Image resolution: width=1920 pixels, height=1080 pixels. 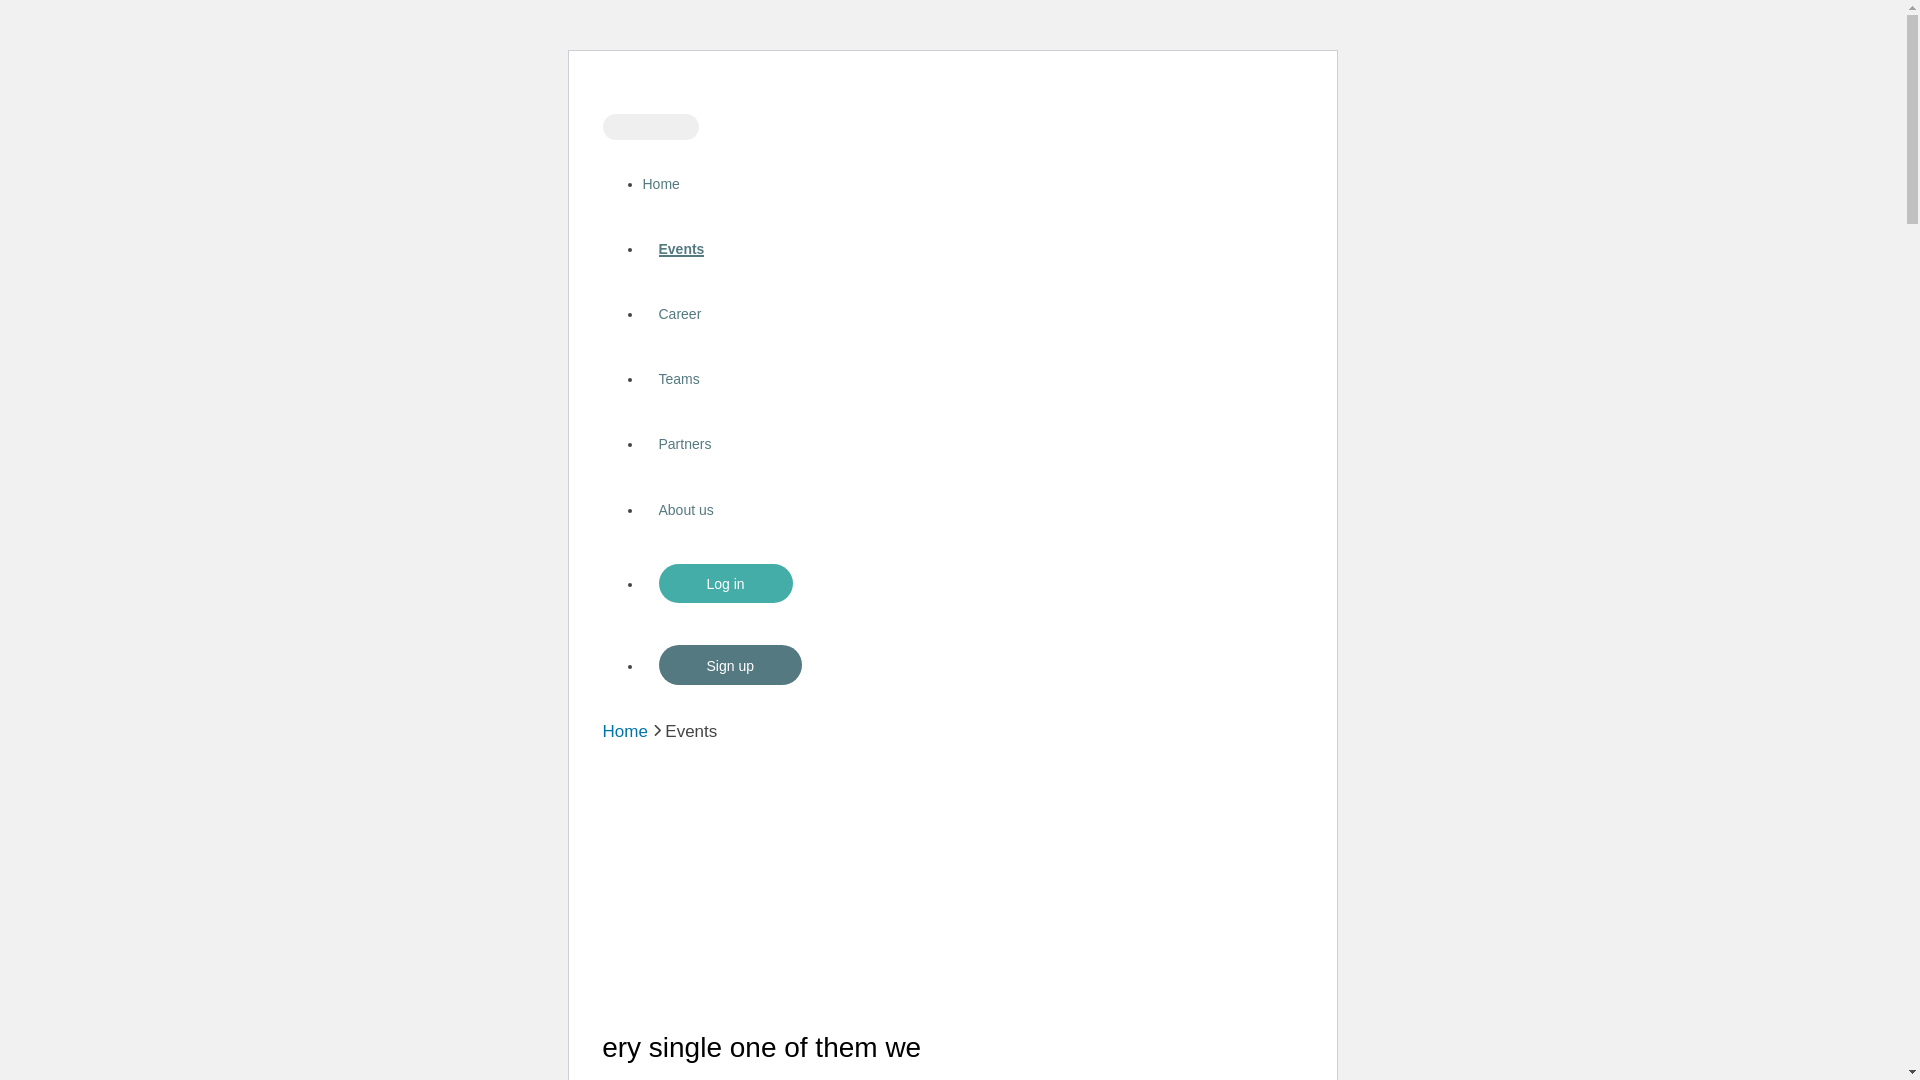 I want to click on Teams, so click(x=678, y=379).